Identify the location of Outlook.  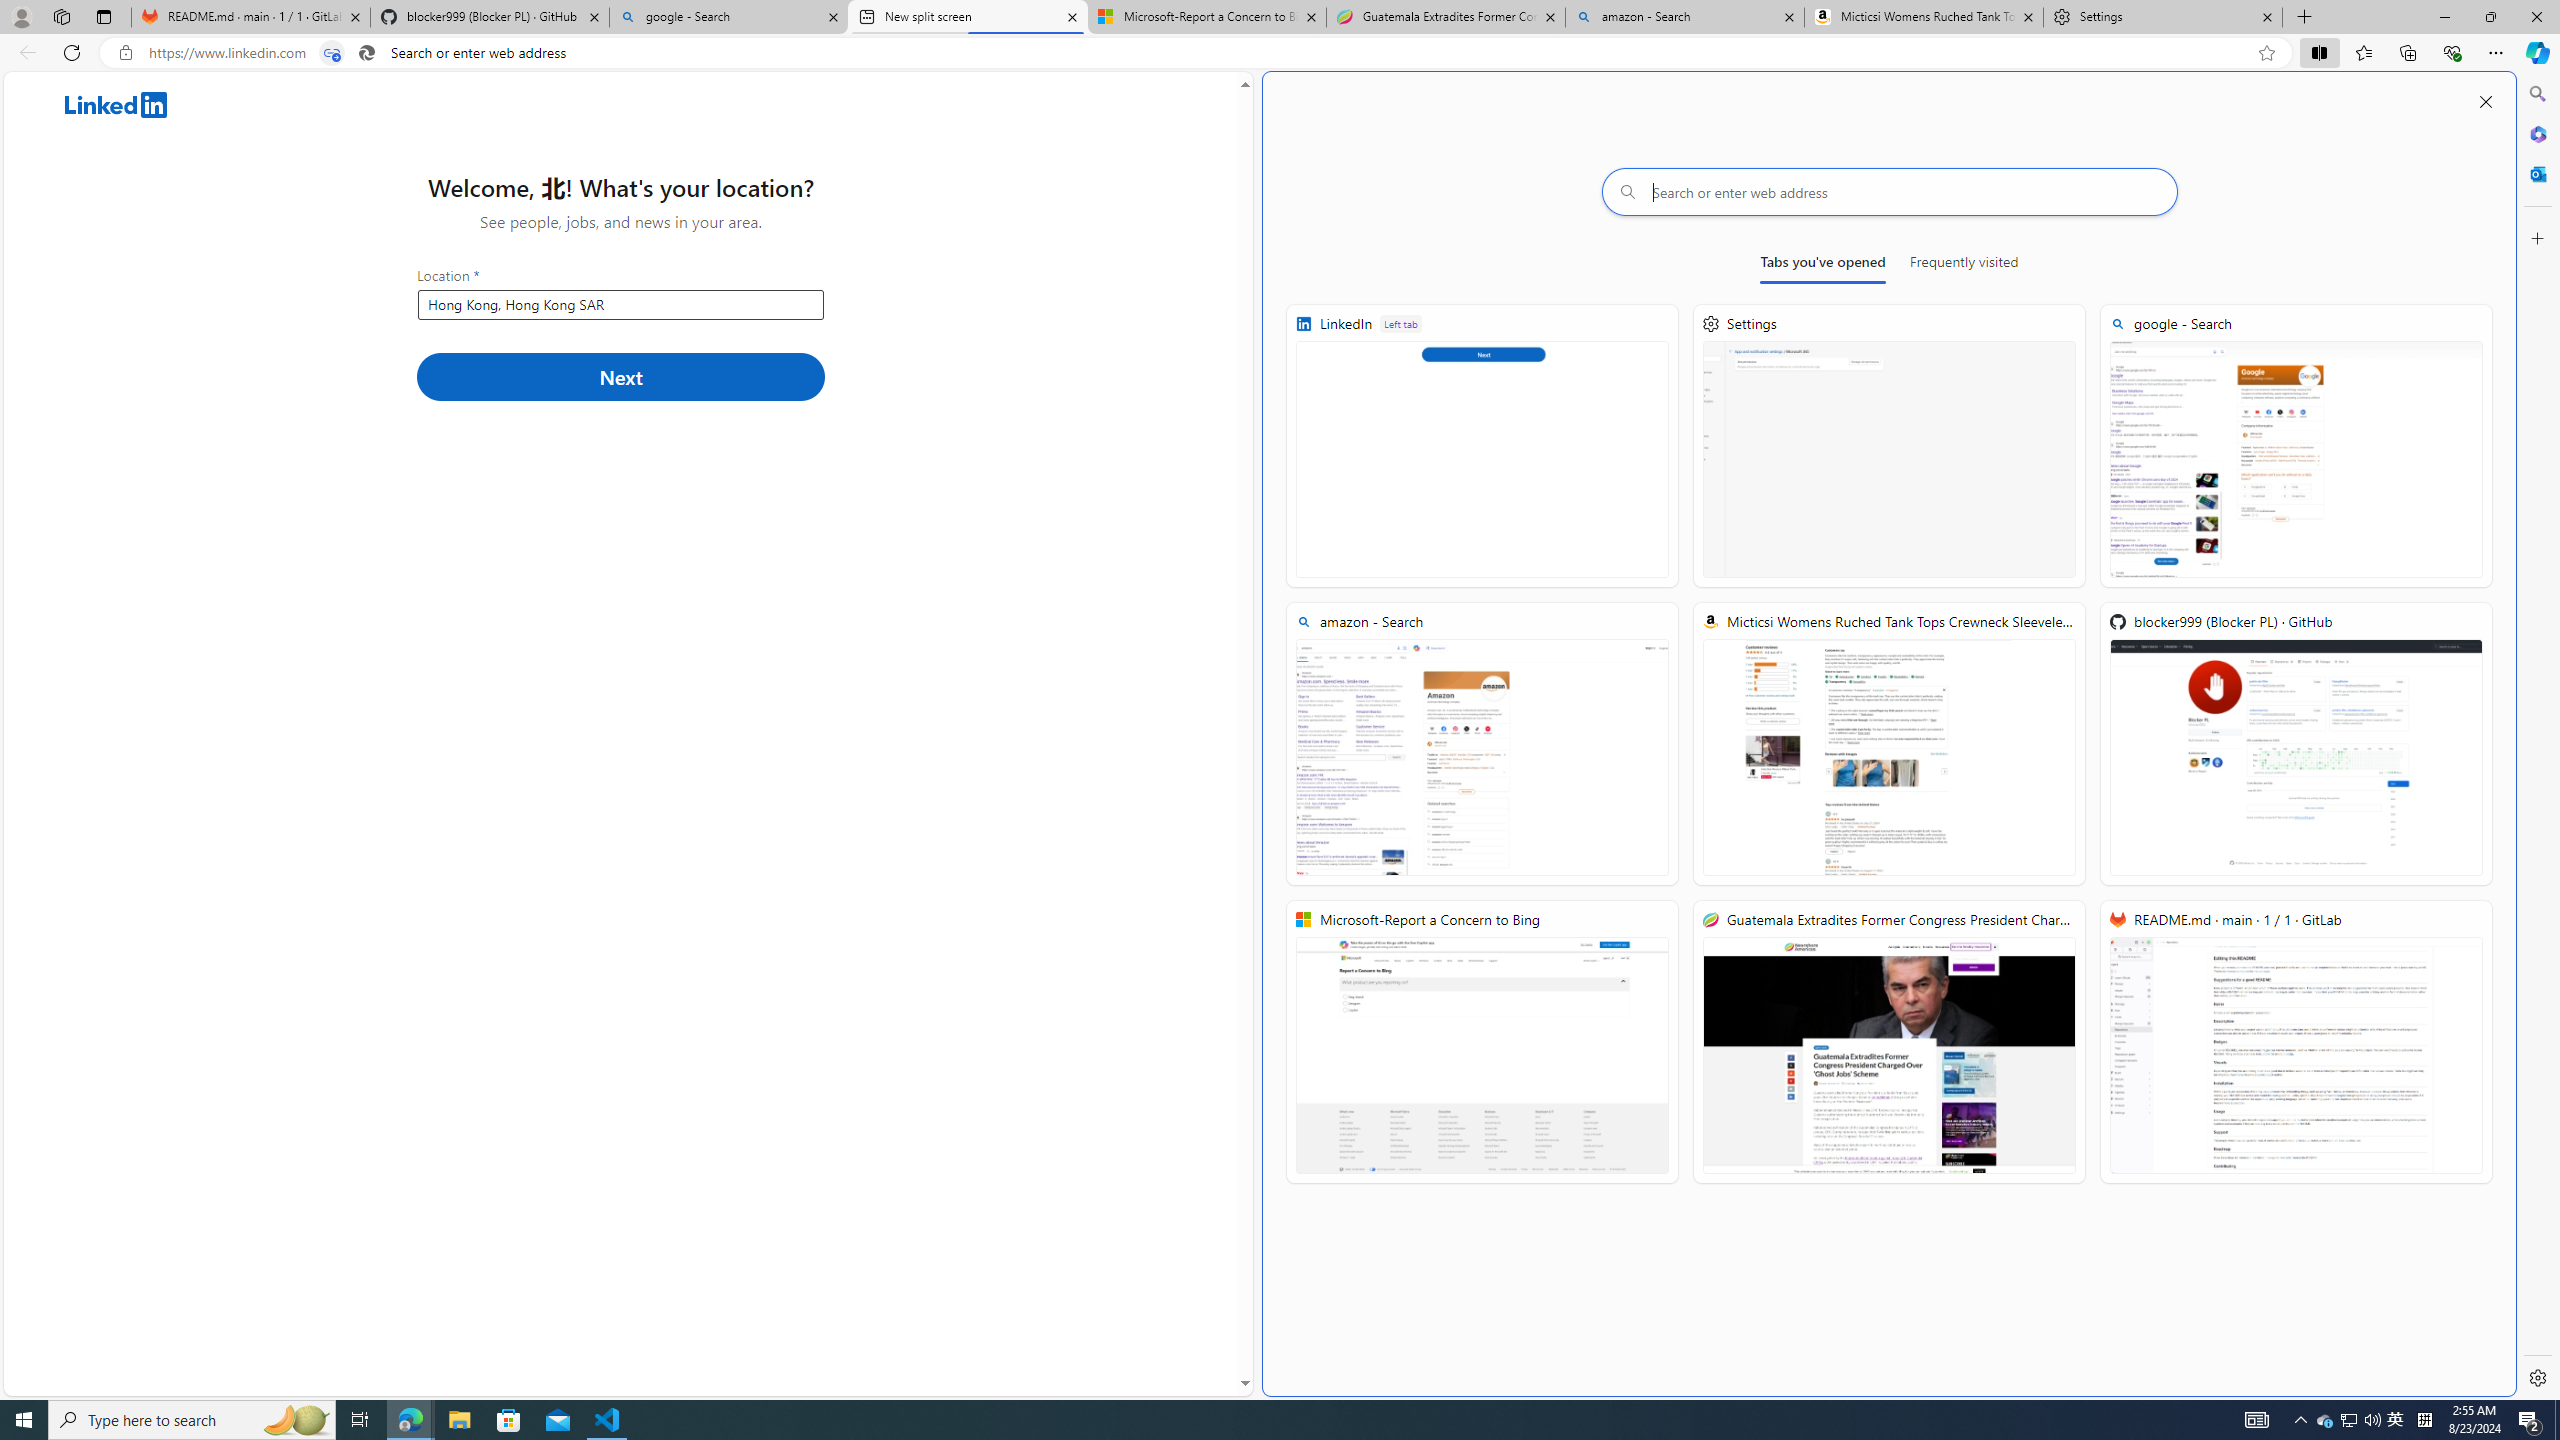
(2536, 173).